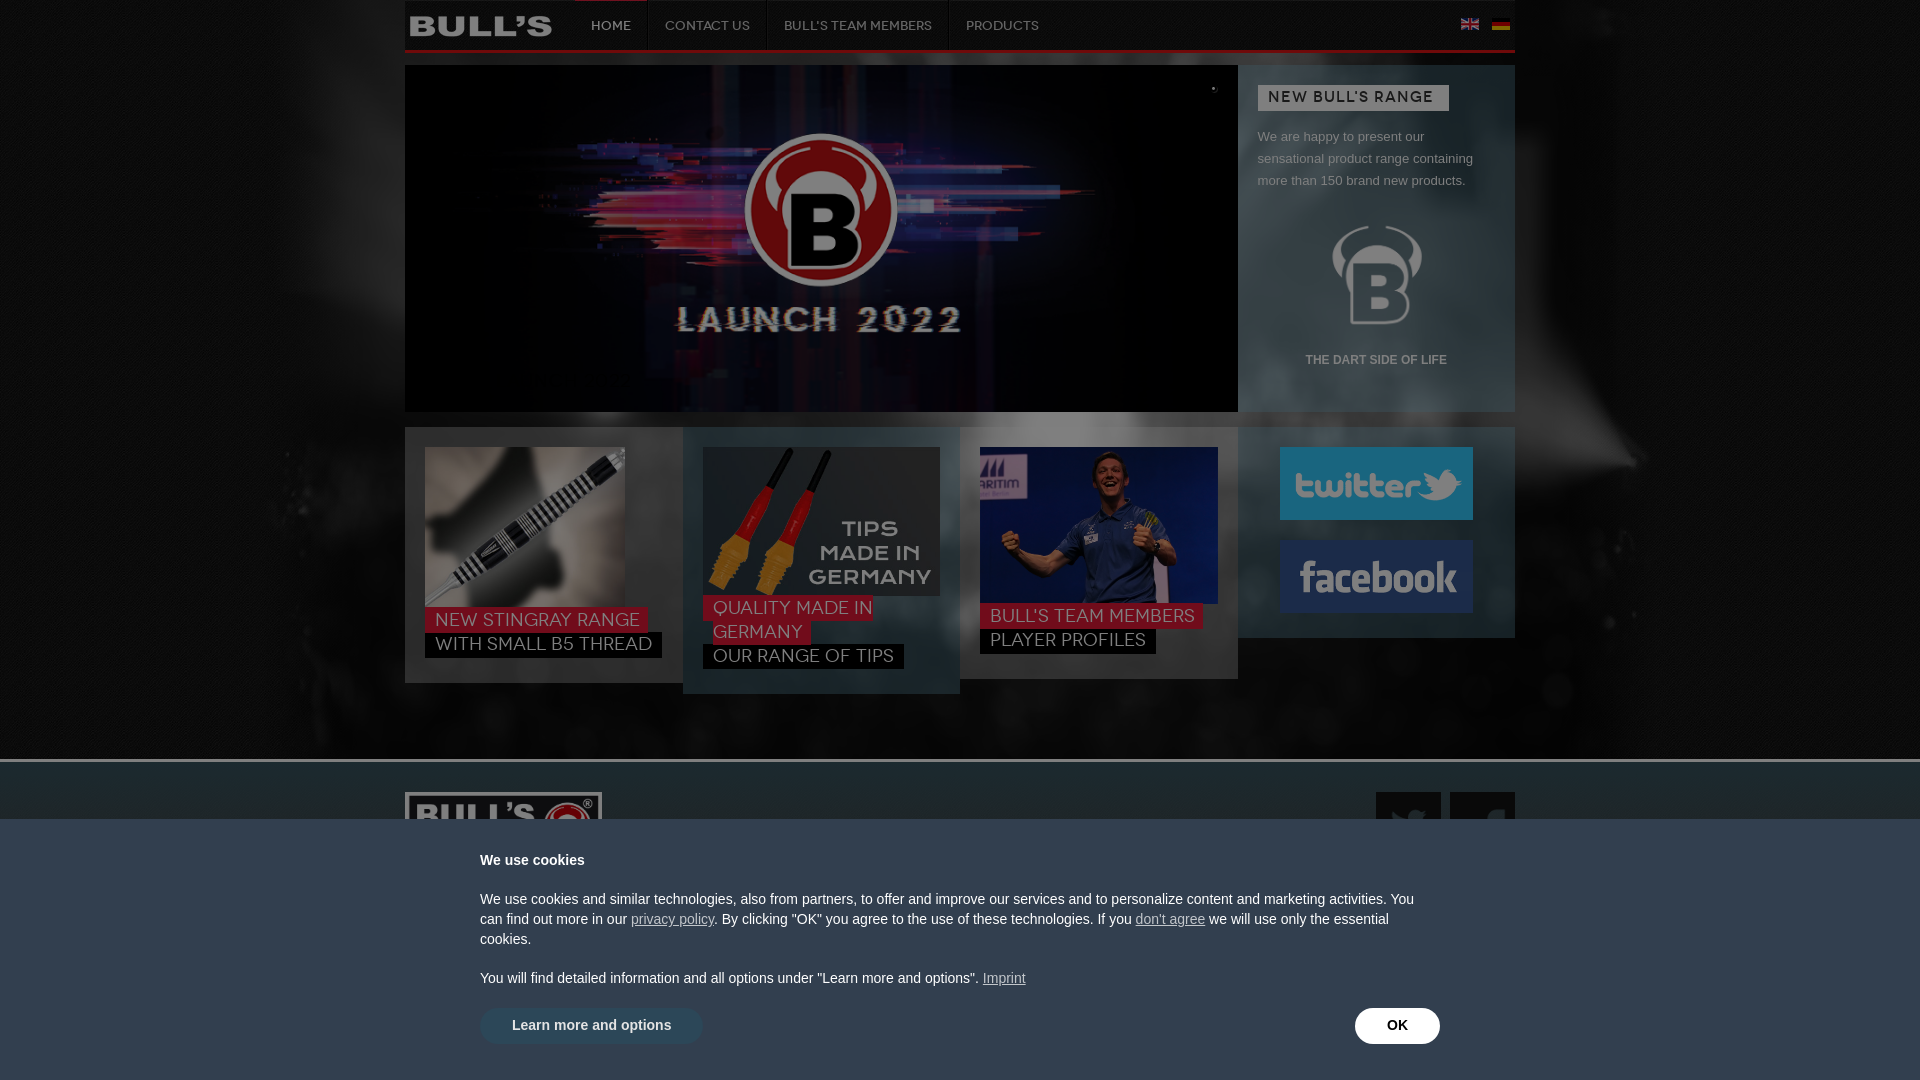  What do you see at coordinates (1408, 824) in the screenshot?
I see `BULL'S on Twitter` at bounding box center [1408, 824].